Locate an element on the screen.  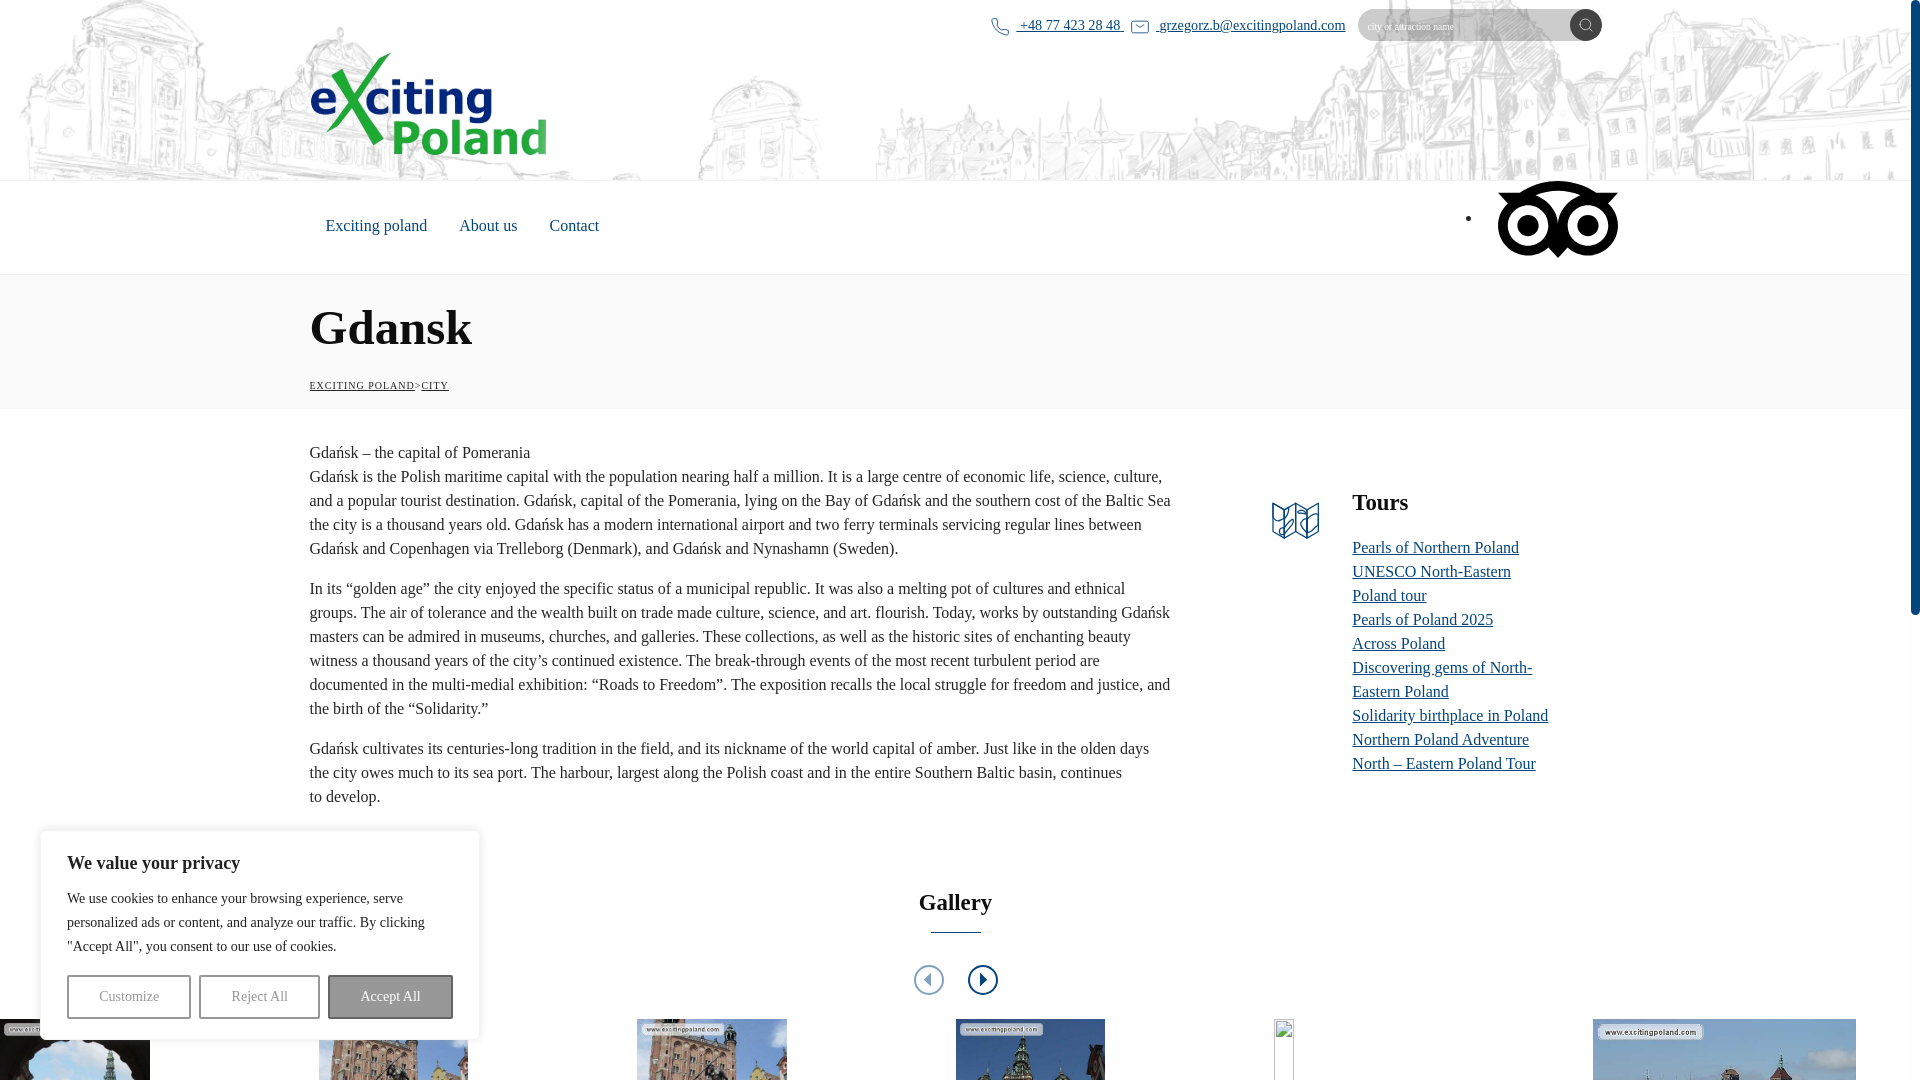
Contact is located at coordinates (574, 228).